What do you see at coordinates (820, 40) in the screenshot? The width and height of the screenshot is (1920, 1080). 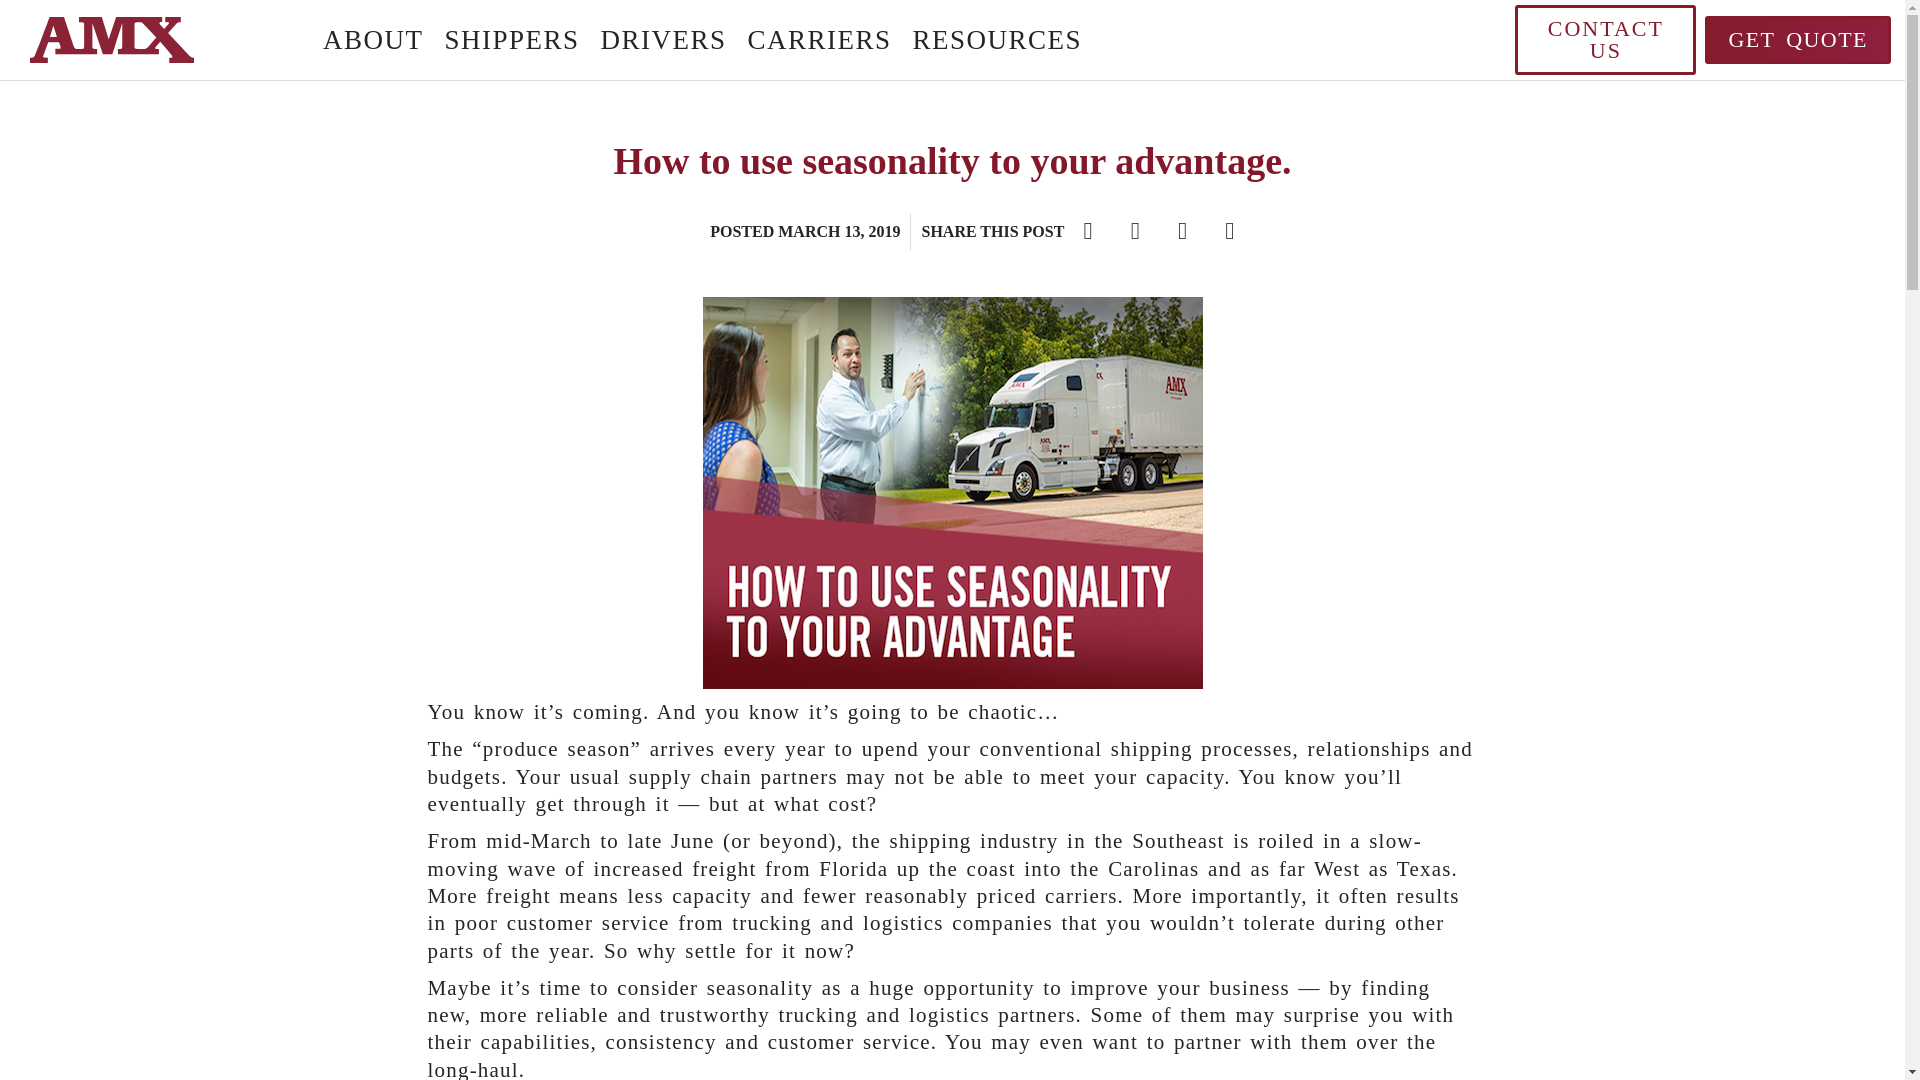 I see `CARRIERS` at bounding box center [820, 40].